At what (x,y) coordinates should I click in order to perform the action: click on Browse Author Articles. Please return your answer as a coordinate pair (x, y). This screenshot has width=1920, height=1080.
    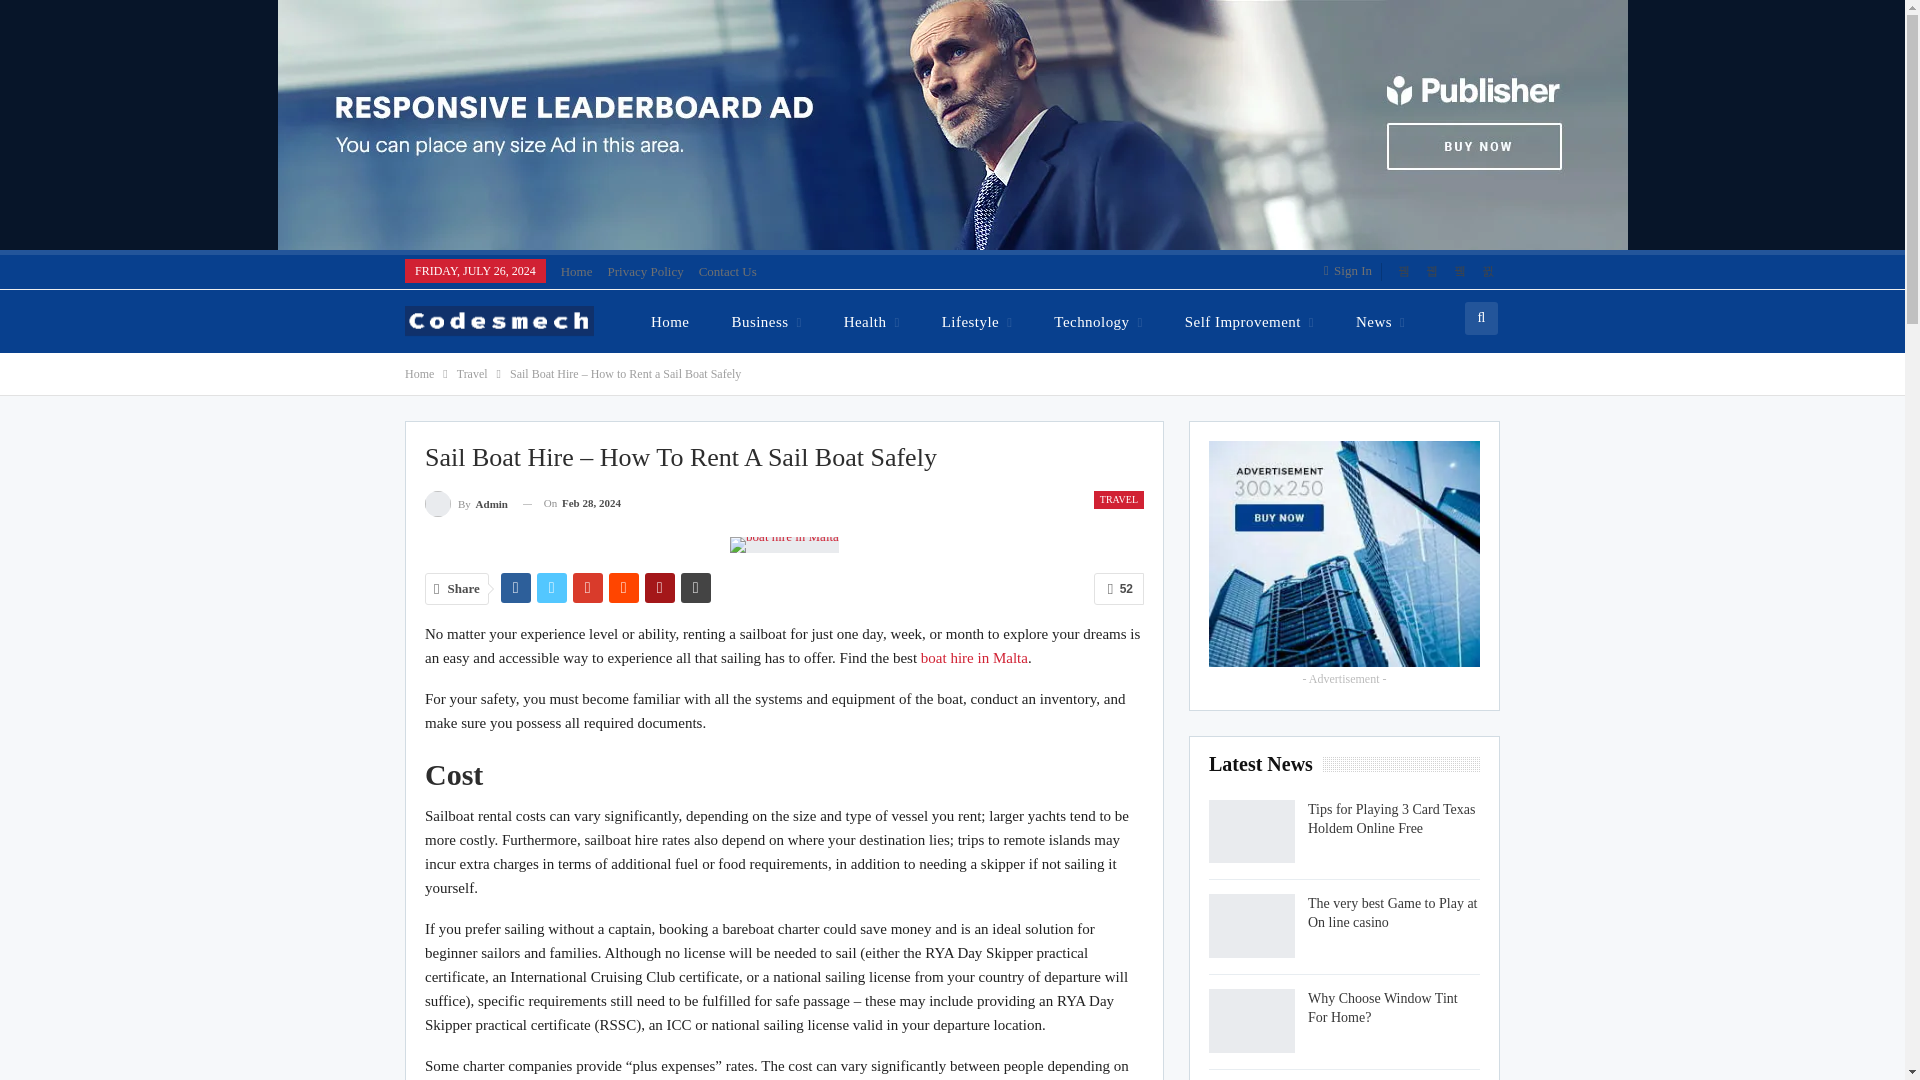
    Looking at the image, I should click on (466, 504).